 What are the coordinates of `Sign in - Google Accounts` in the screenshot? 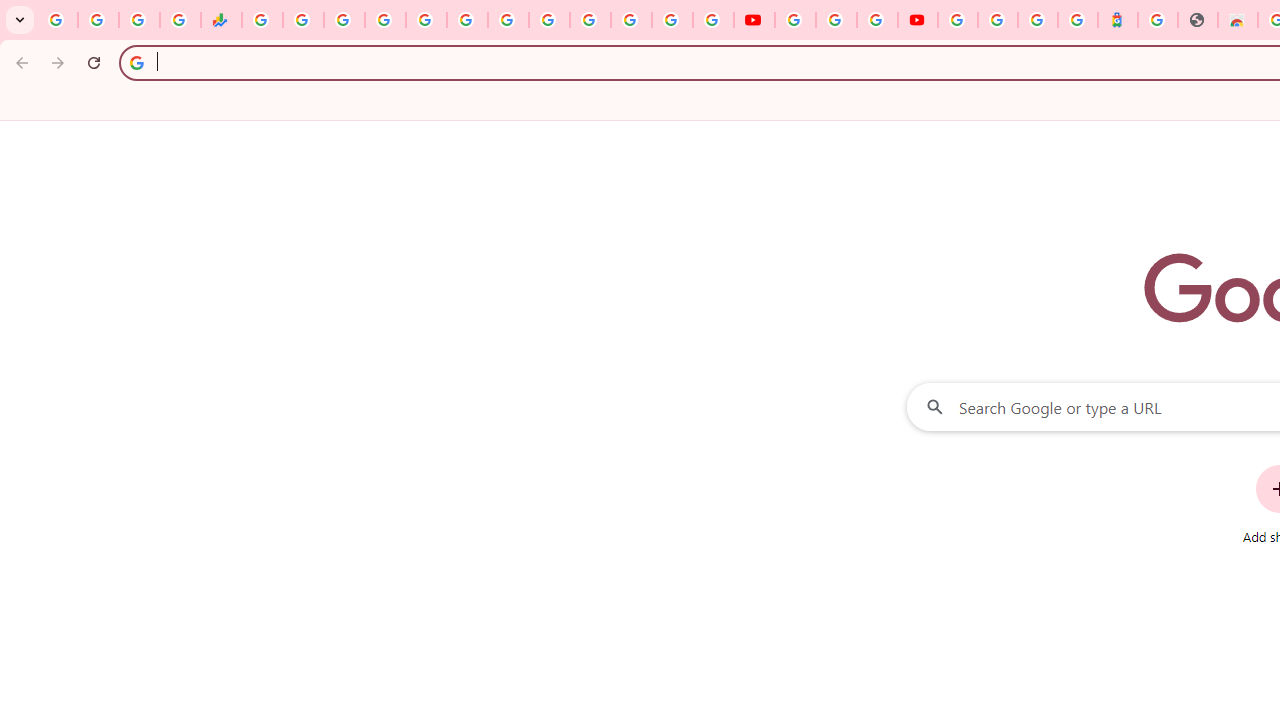 It's located at (384, 20).